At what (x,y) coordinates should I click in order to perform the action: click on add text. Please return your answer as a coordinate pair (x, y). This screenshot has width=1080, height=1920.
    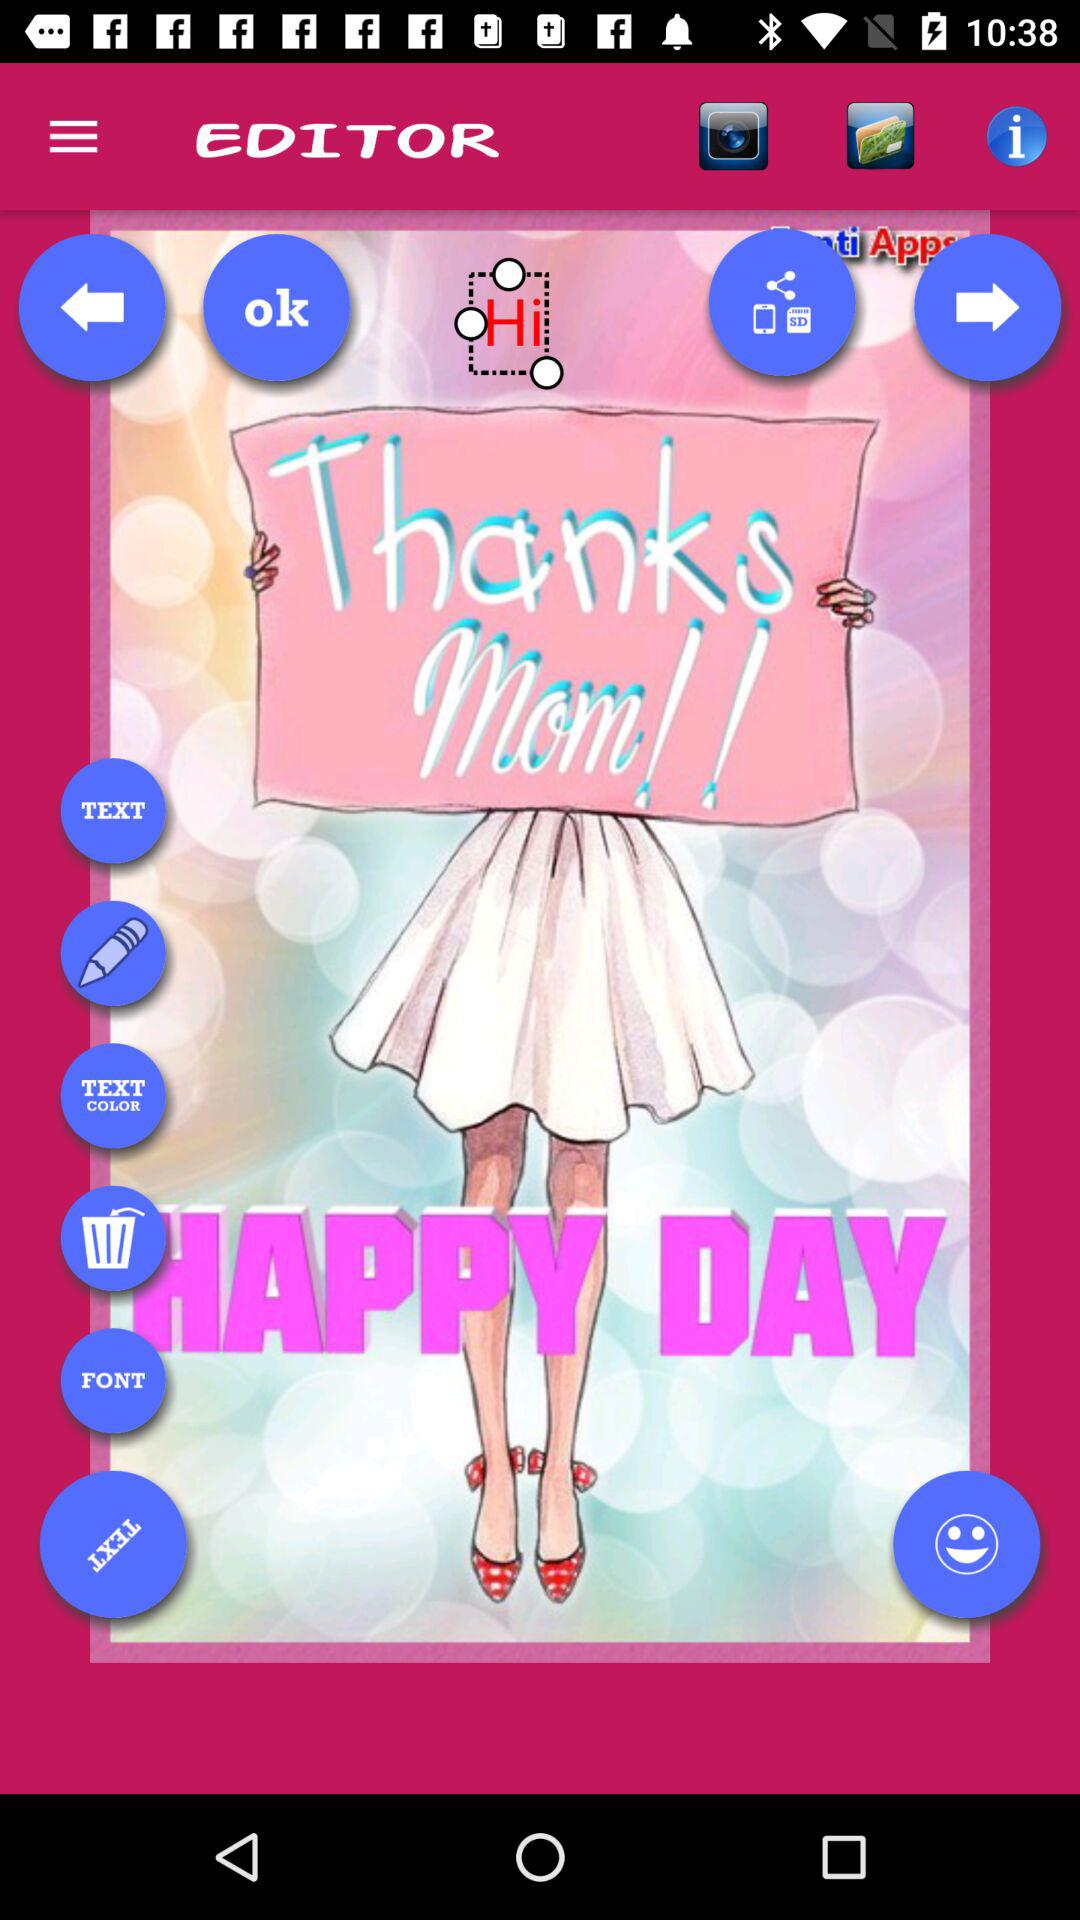
    Looking at the image, I should click on (113, 810).